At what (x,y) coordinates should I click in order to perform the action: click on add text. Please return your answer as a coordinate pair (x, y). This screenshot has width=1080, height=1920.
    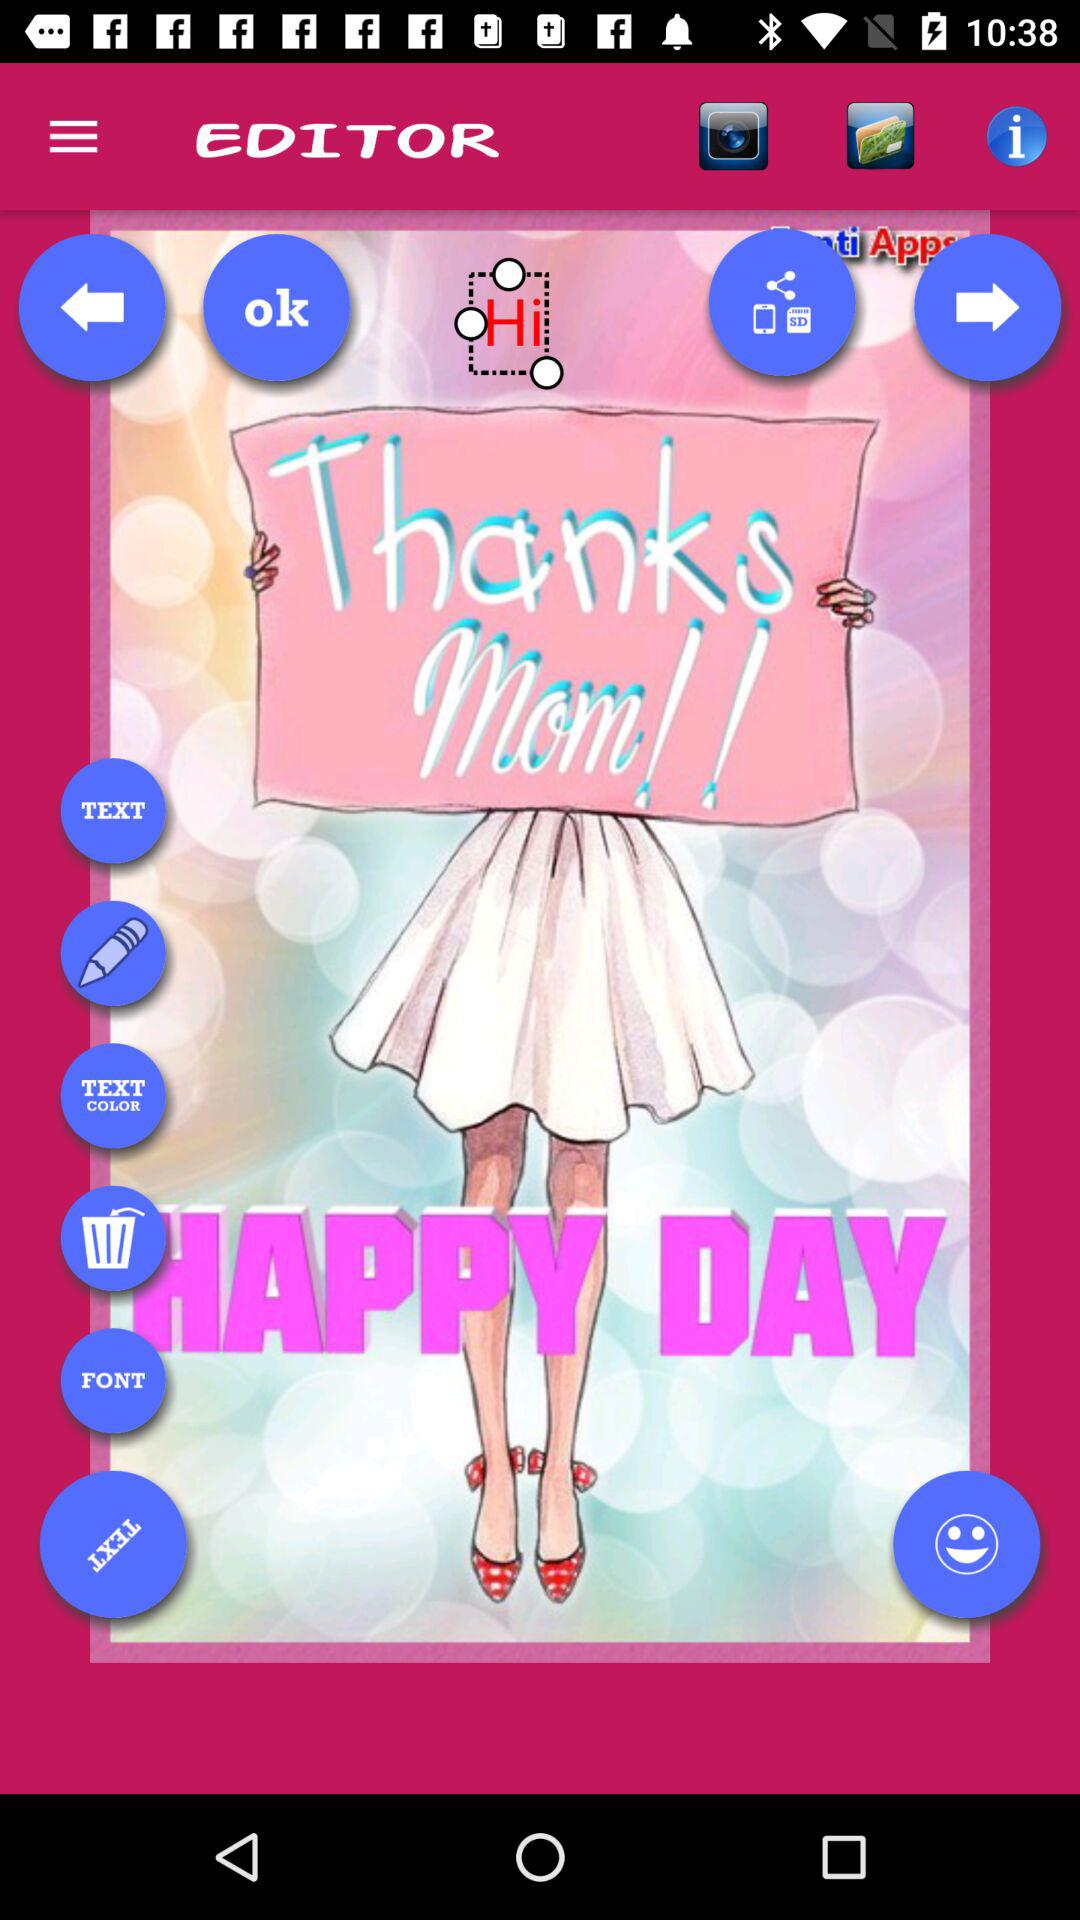
    Looking at the image, I should click on (113, 810).